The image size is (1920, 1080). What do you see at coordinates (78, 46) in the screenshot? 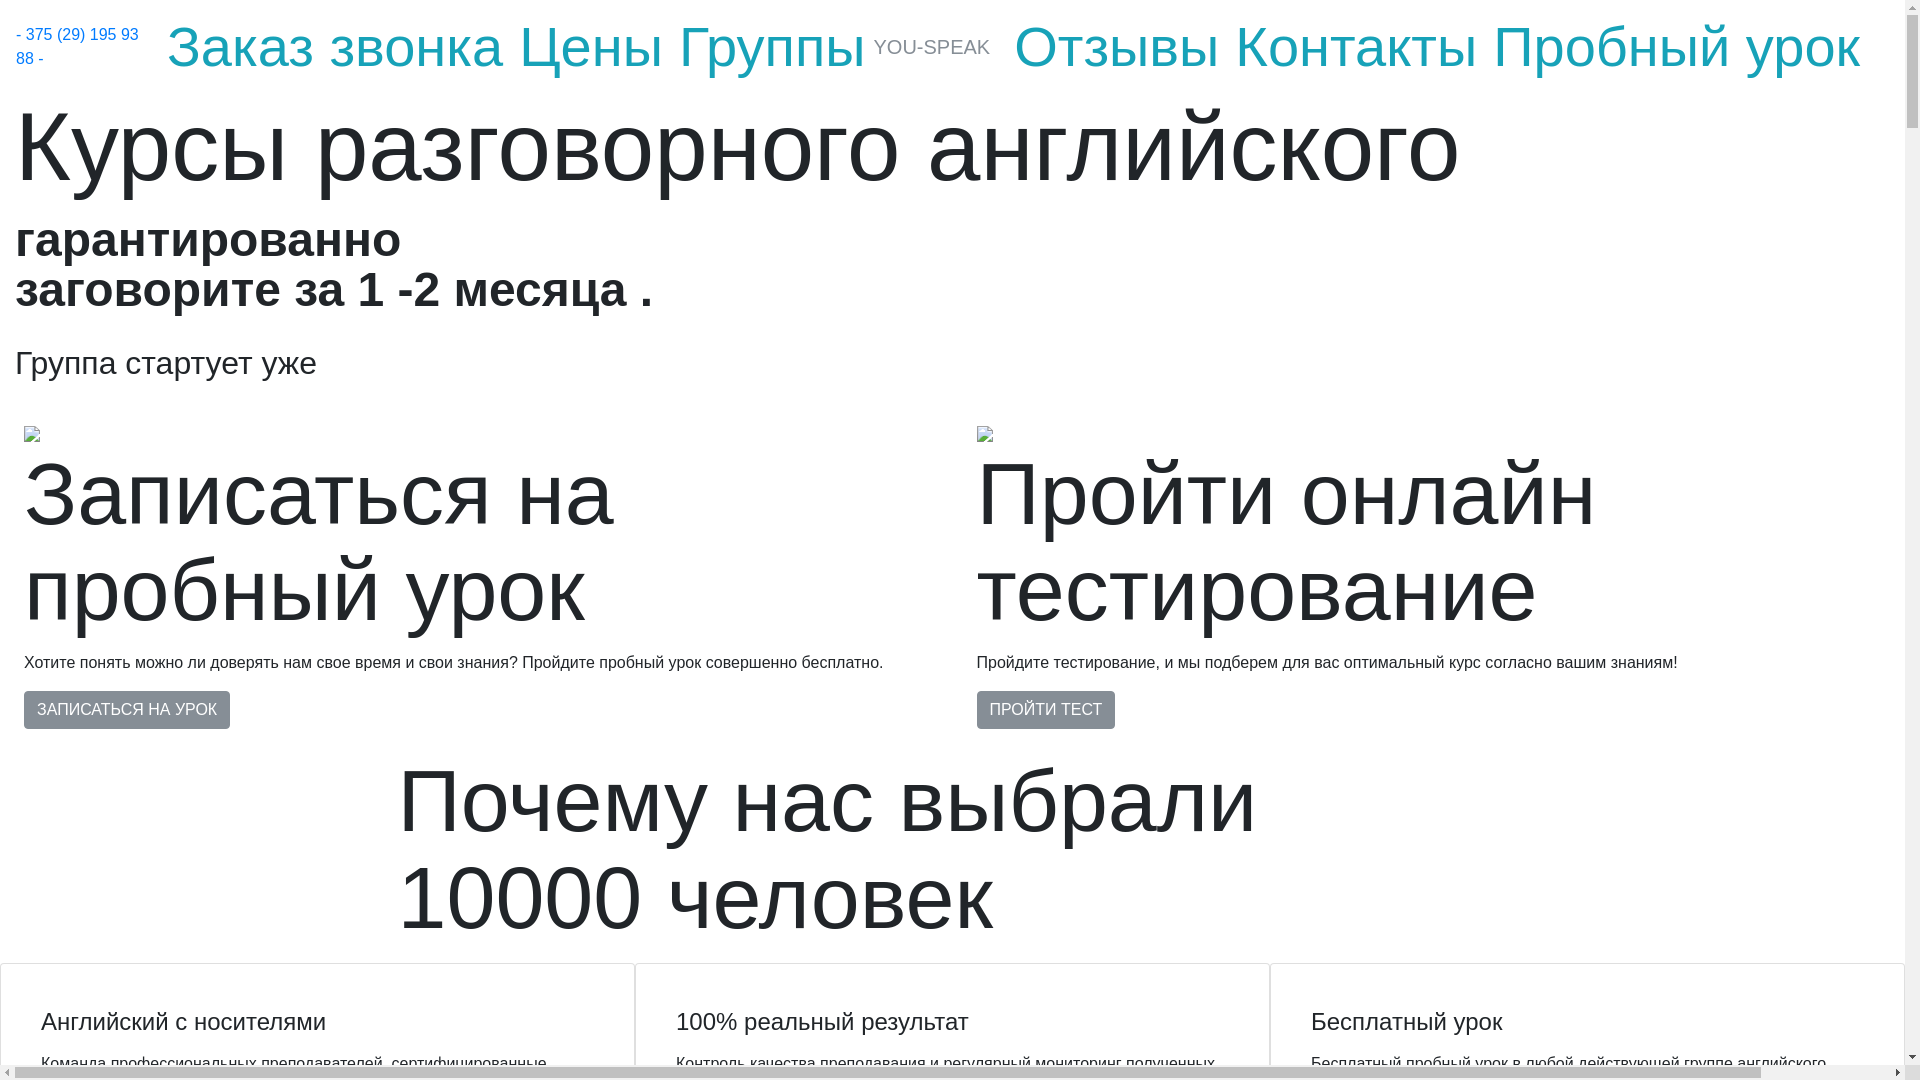
I see `- 375 (29) 195 93 88 -` at bounding box center [78, 46].